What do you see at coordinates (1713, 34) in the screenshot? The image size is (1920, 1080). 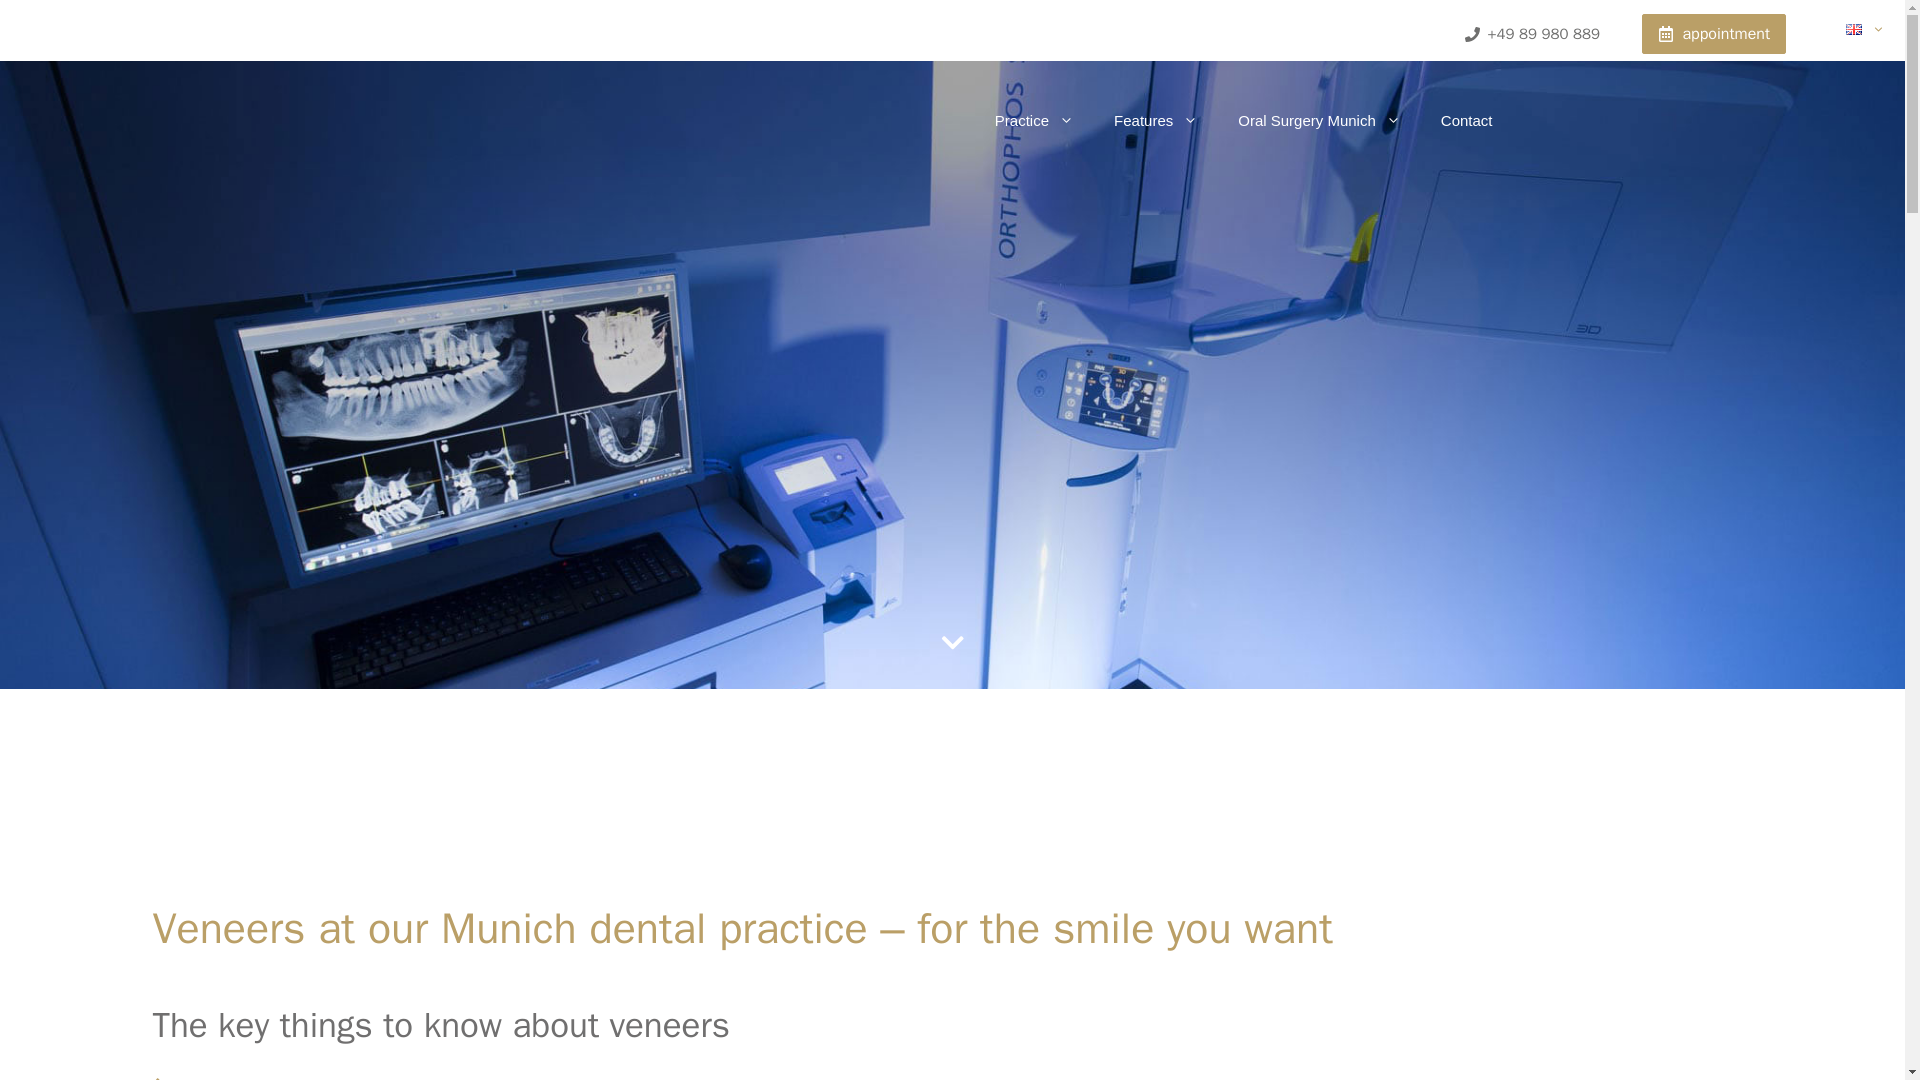 I see `appointment` at bounding box center [1713, 34].